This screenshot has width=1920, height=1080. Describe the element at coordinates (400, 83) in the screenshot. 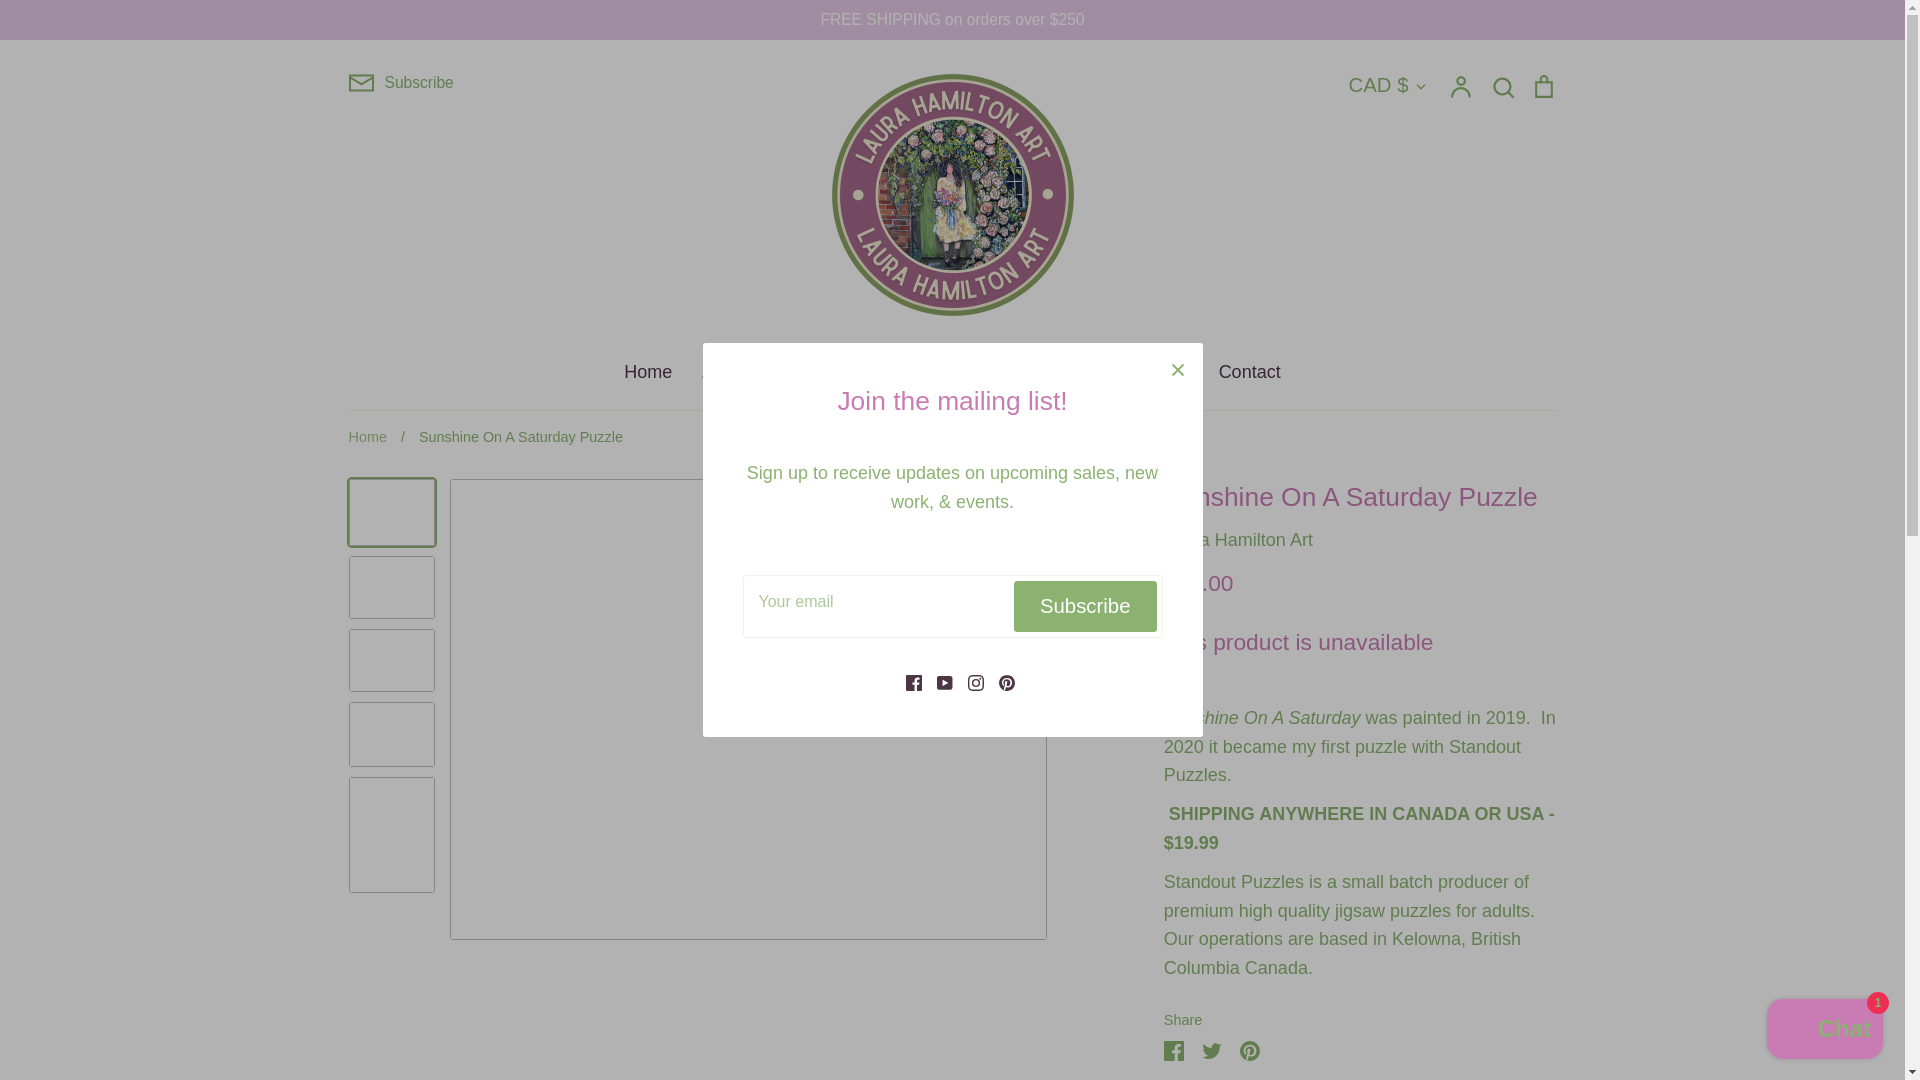

I see `Subscribe` at that location.